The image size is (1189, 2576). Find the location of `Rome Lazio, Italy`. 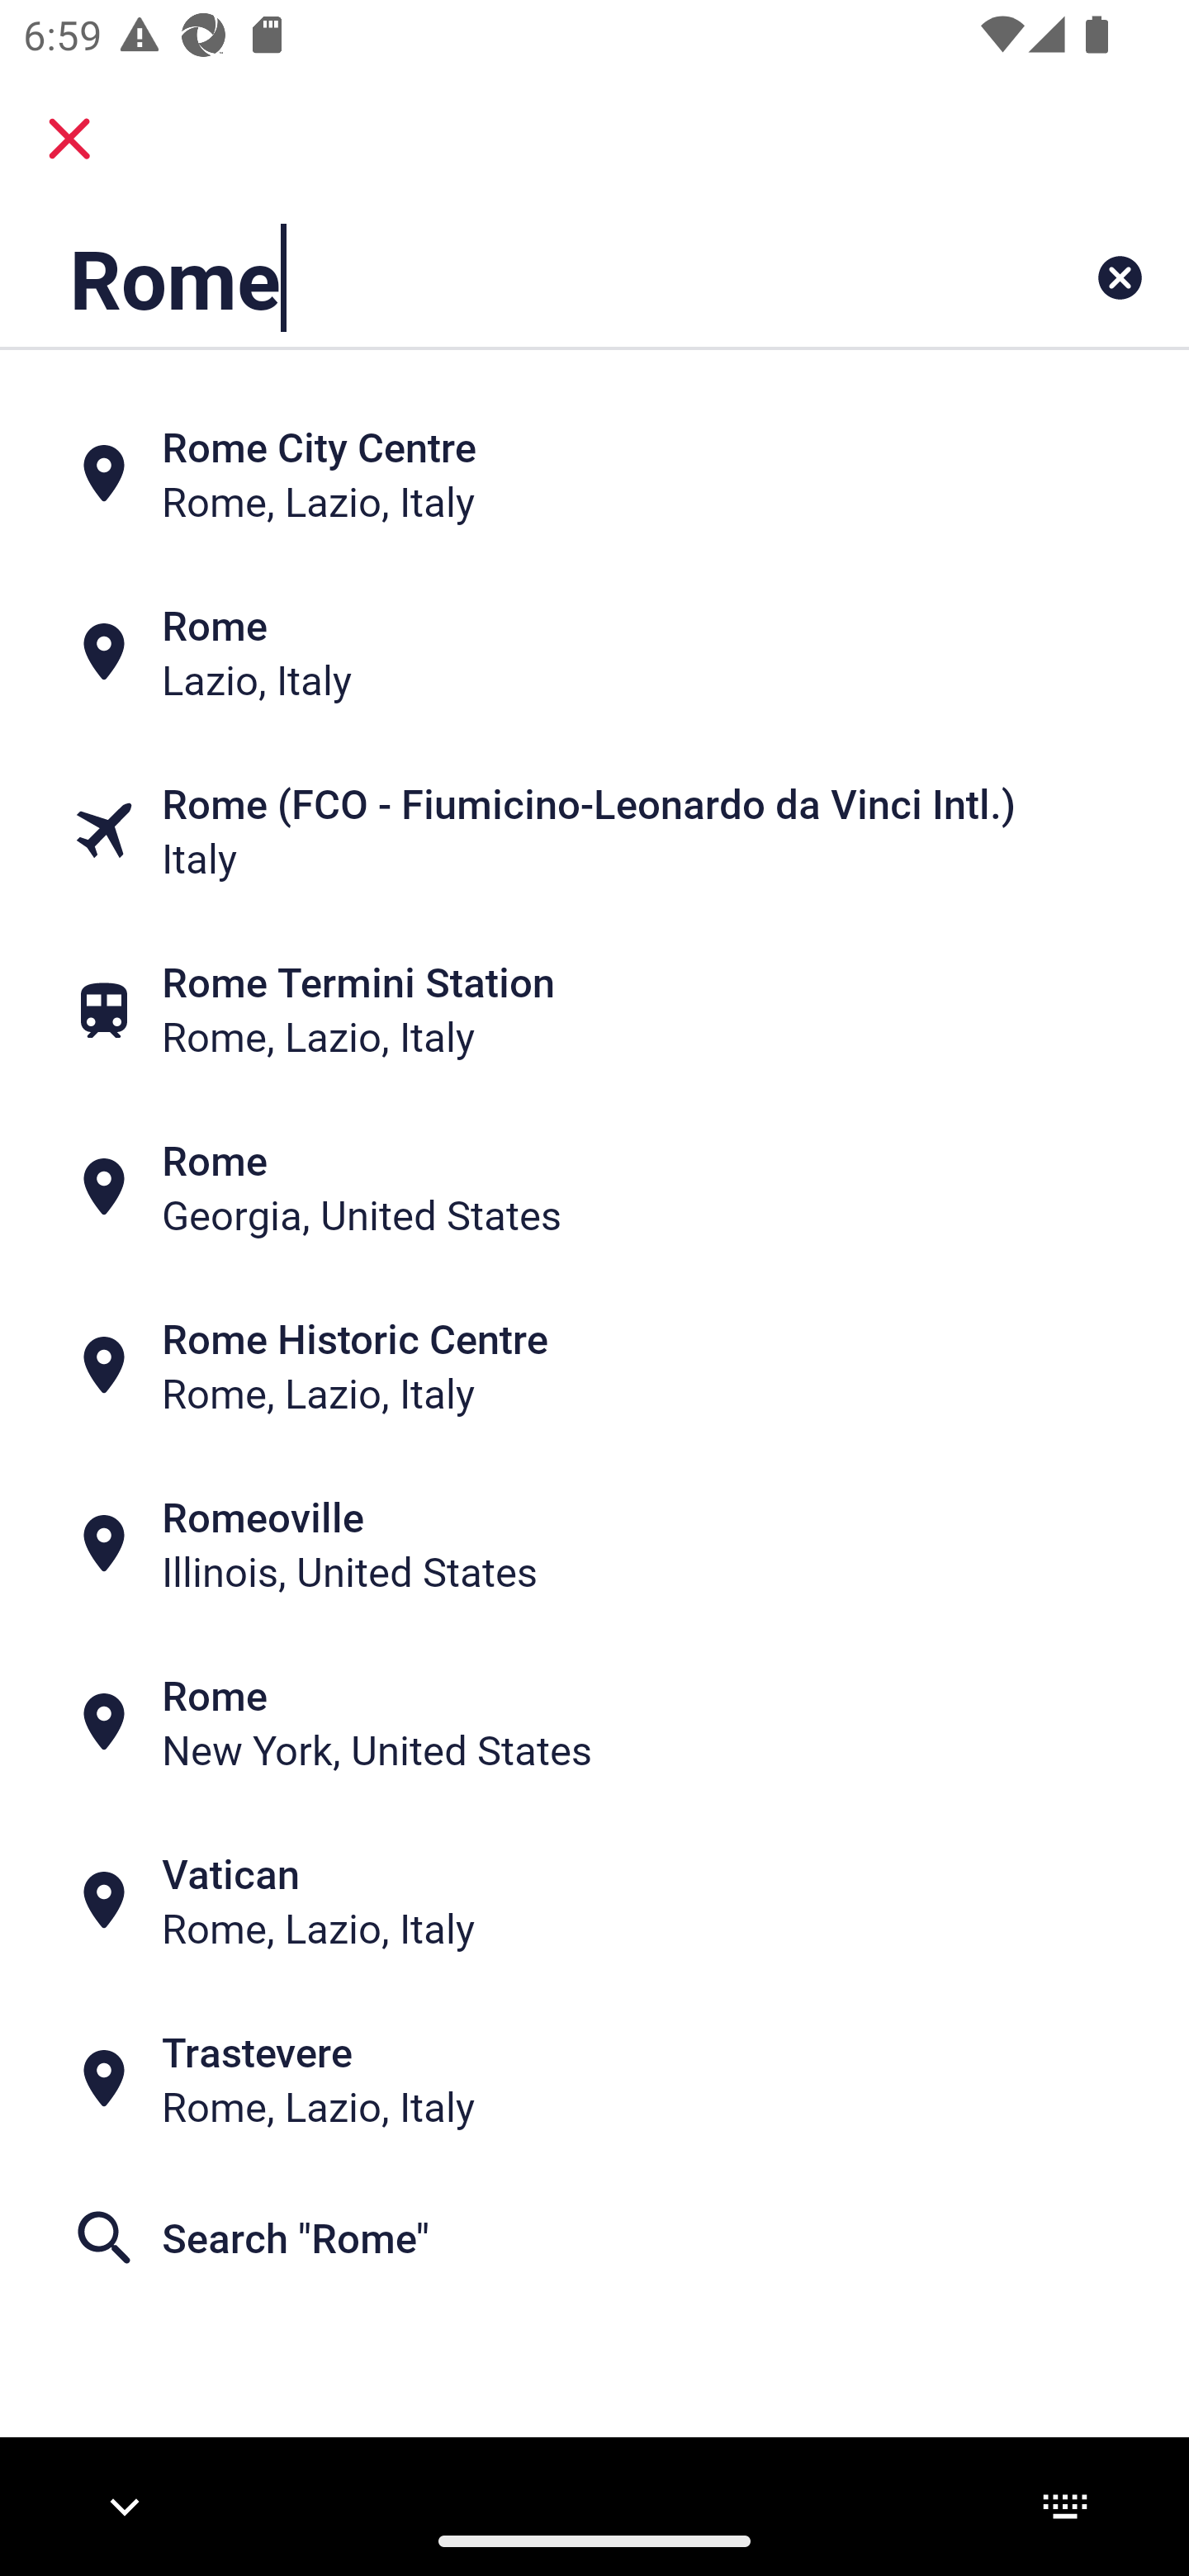

Rome Lazio, Italy is located at coordinates (594, 652).